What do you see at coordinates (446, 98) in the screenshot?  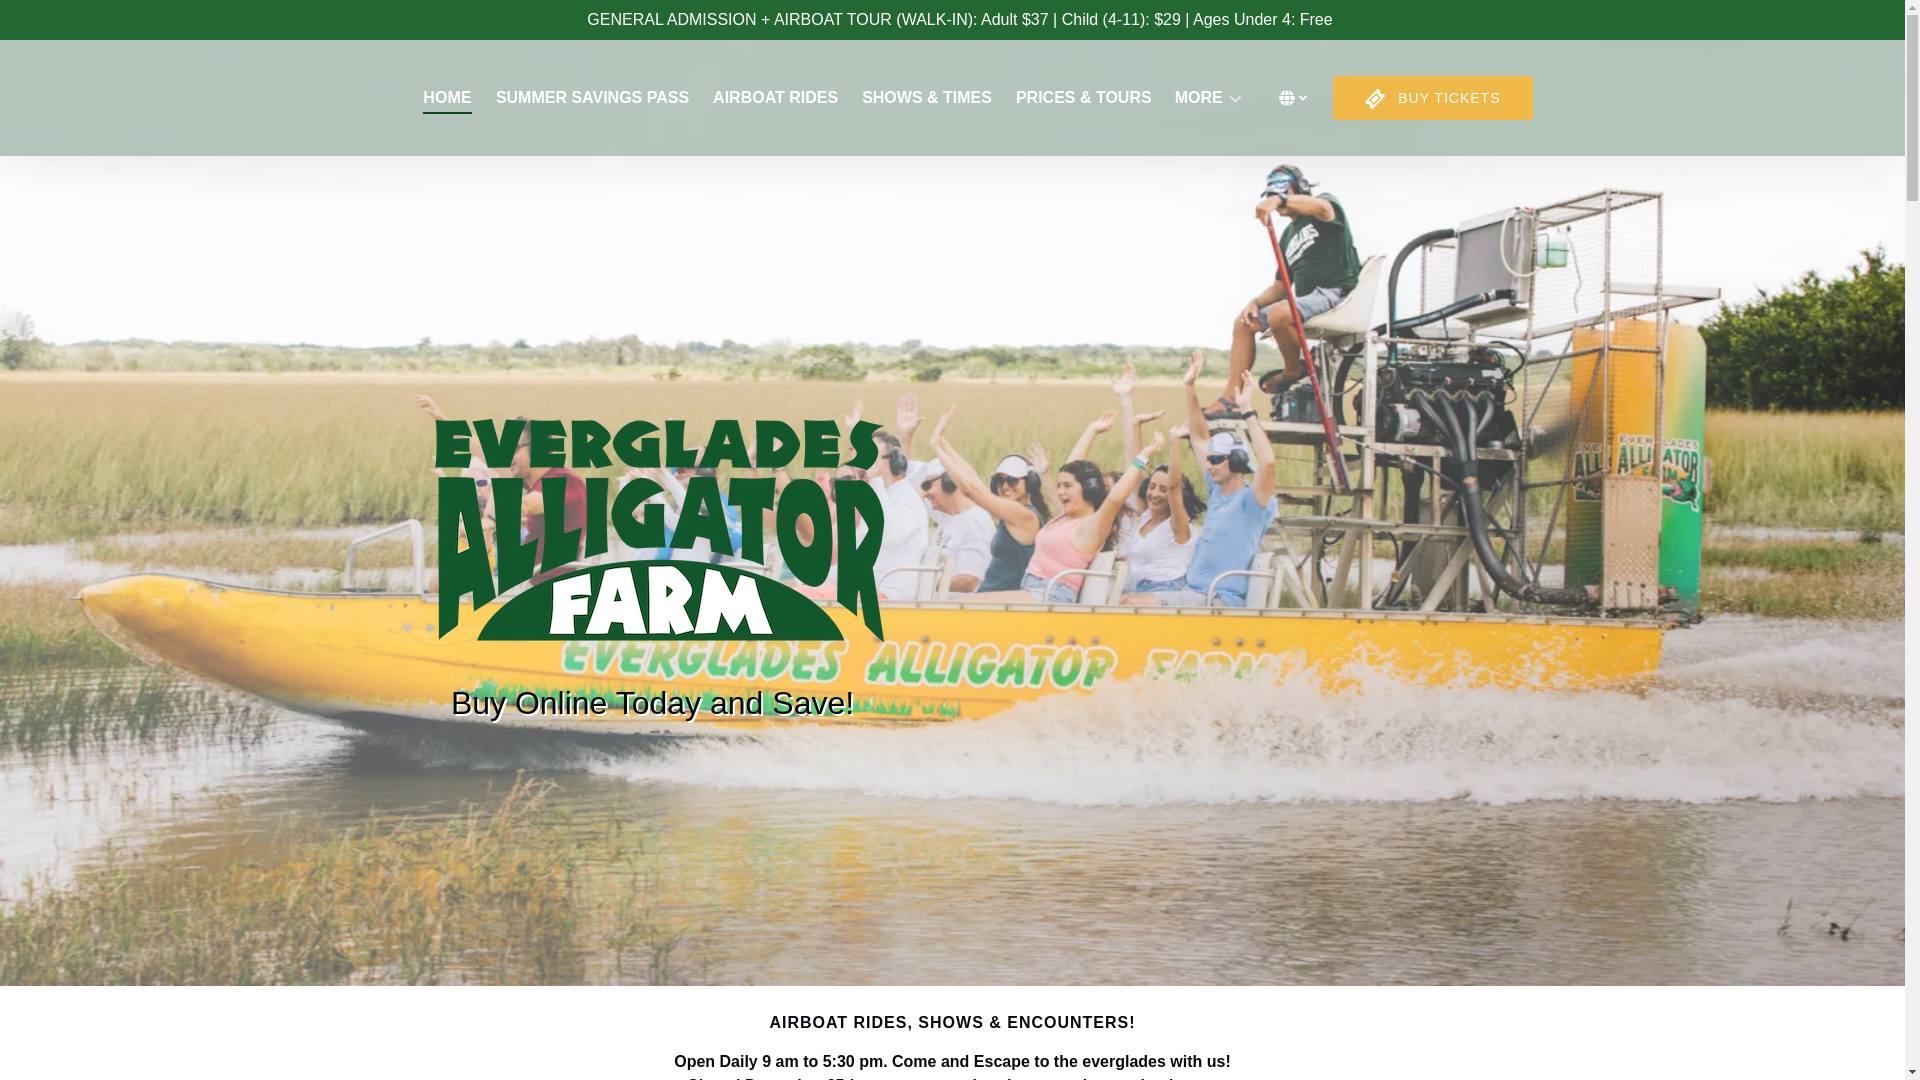 I see `HOME` at bounding box center [446, 98].